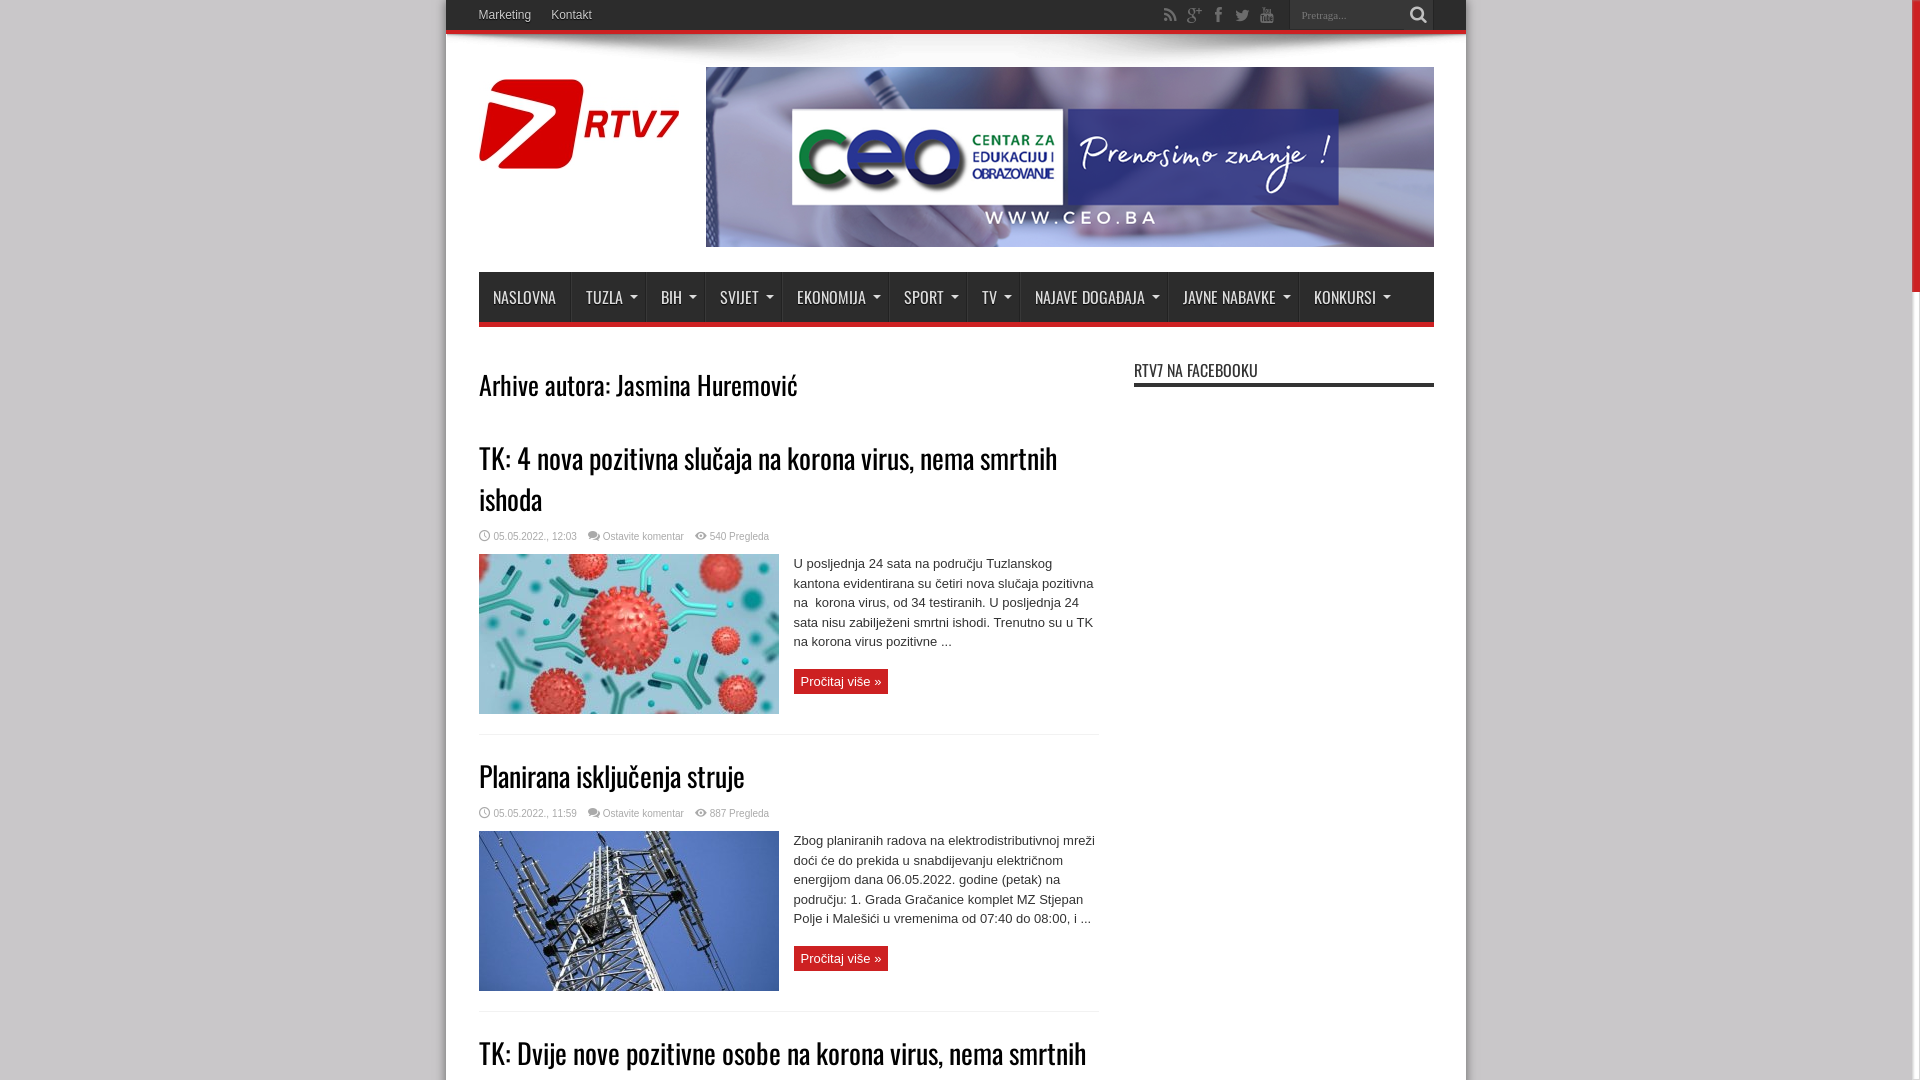  What do you see at coordinates (524, 297) in the screenshot?
I see `NASLOVNA` at bounding box center [524, 297].